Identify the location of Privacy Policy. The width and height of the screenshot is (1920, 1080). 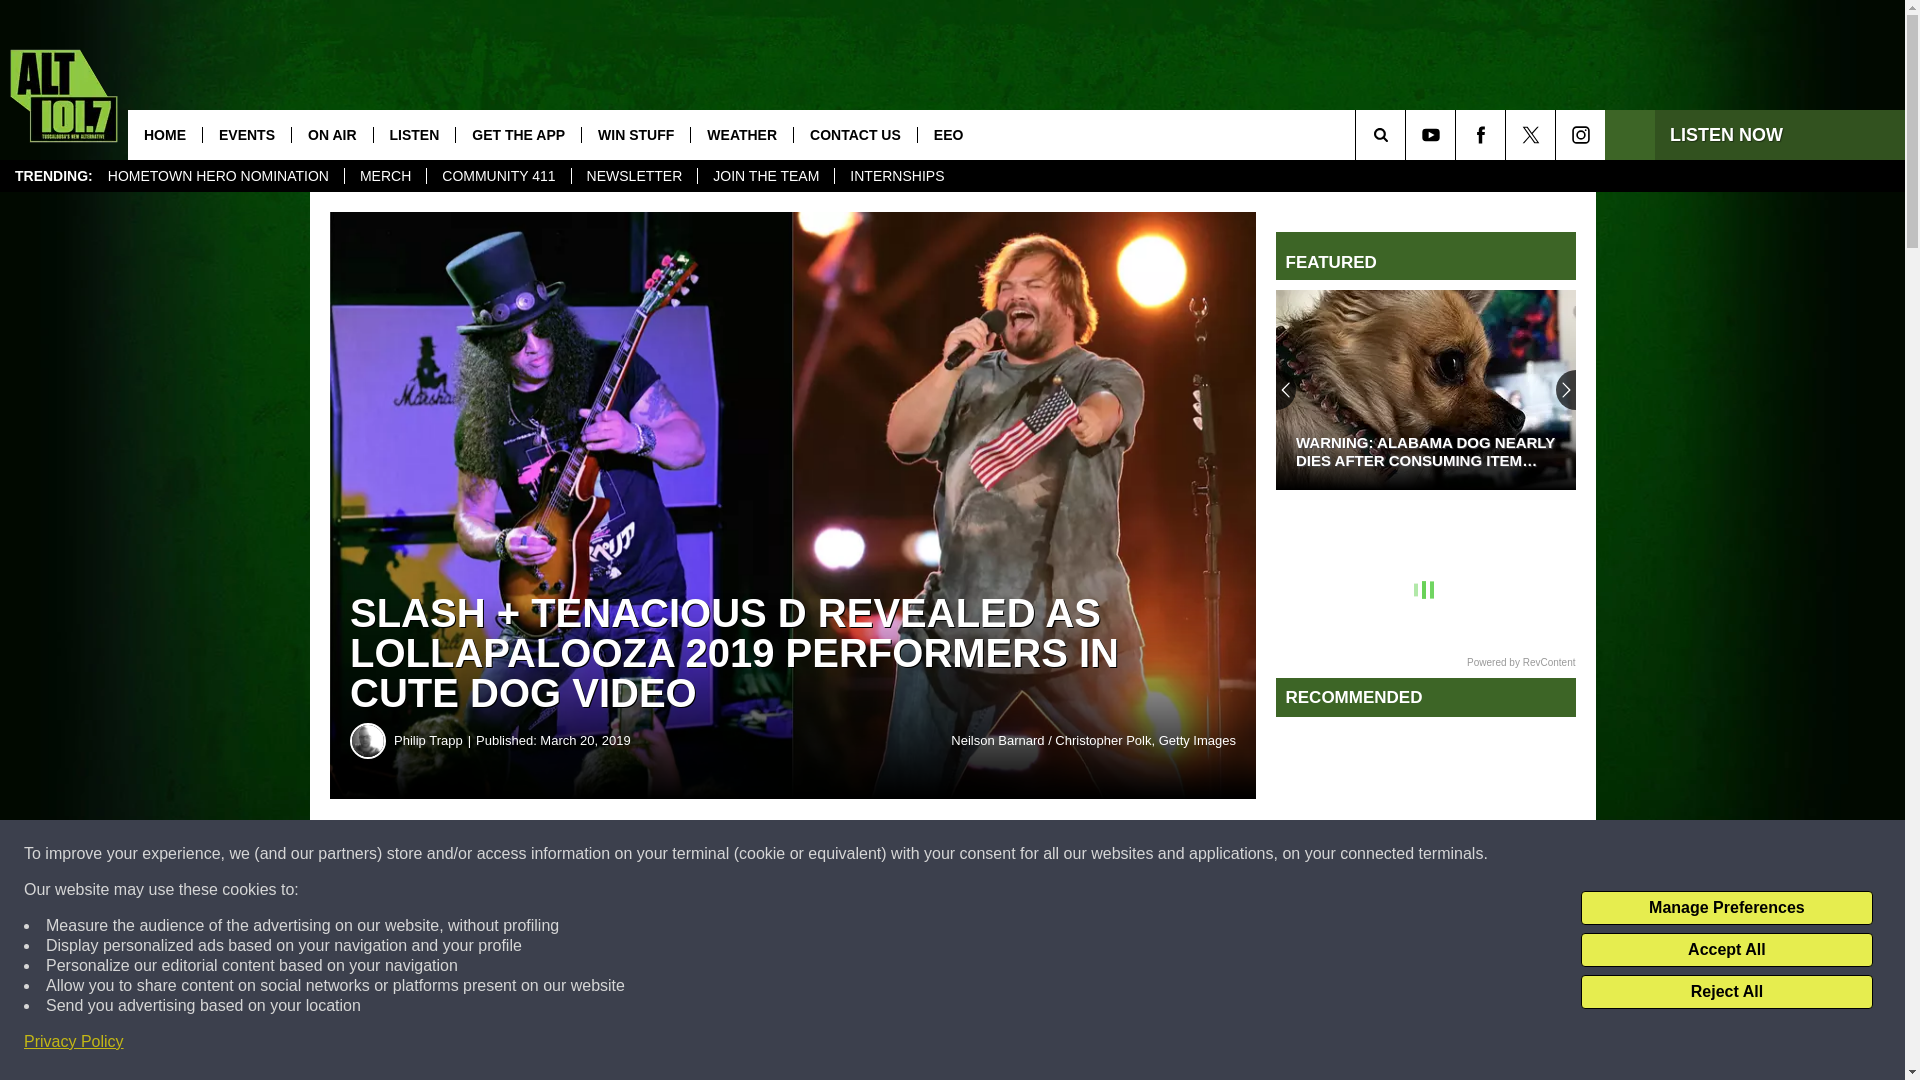
(74, 1042).